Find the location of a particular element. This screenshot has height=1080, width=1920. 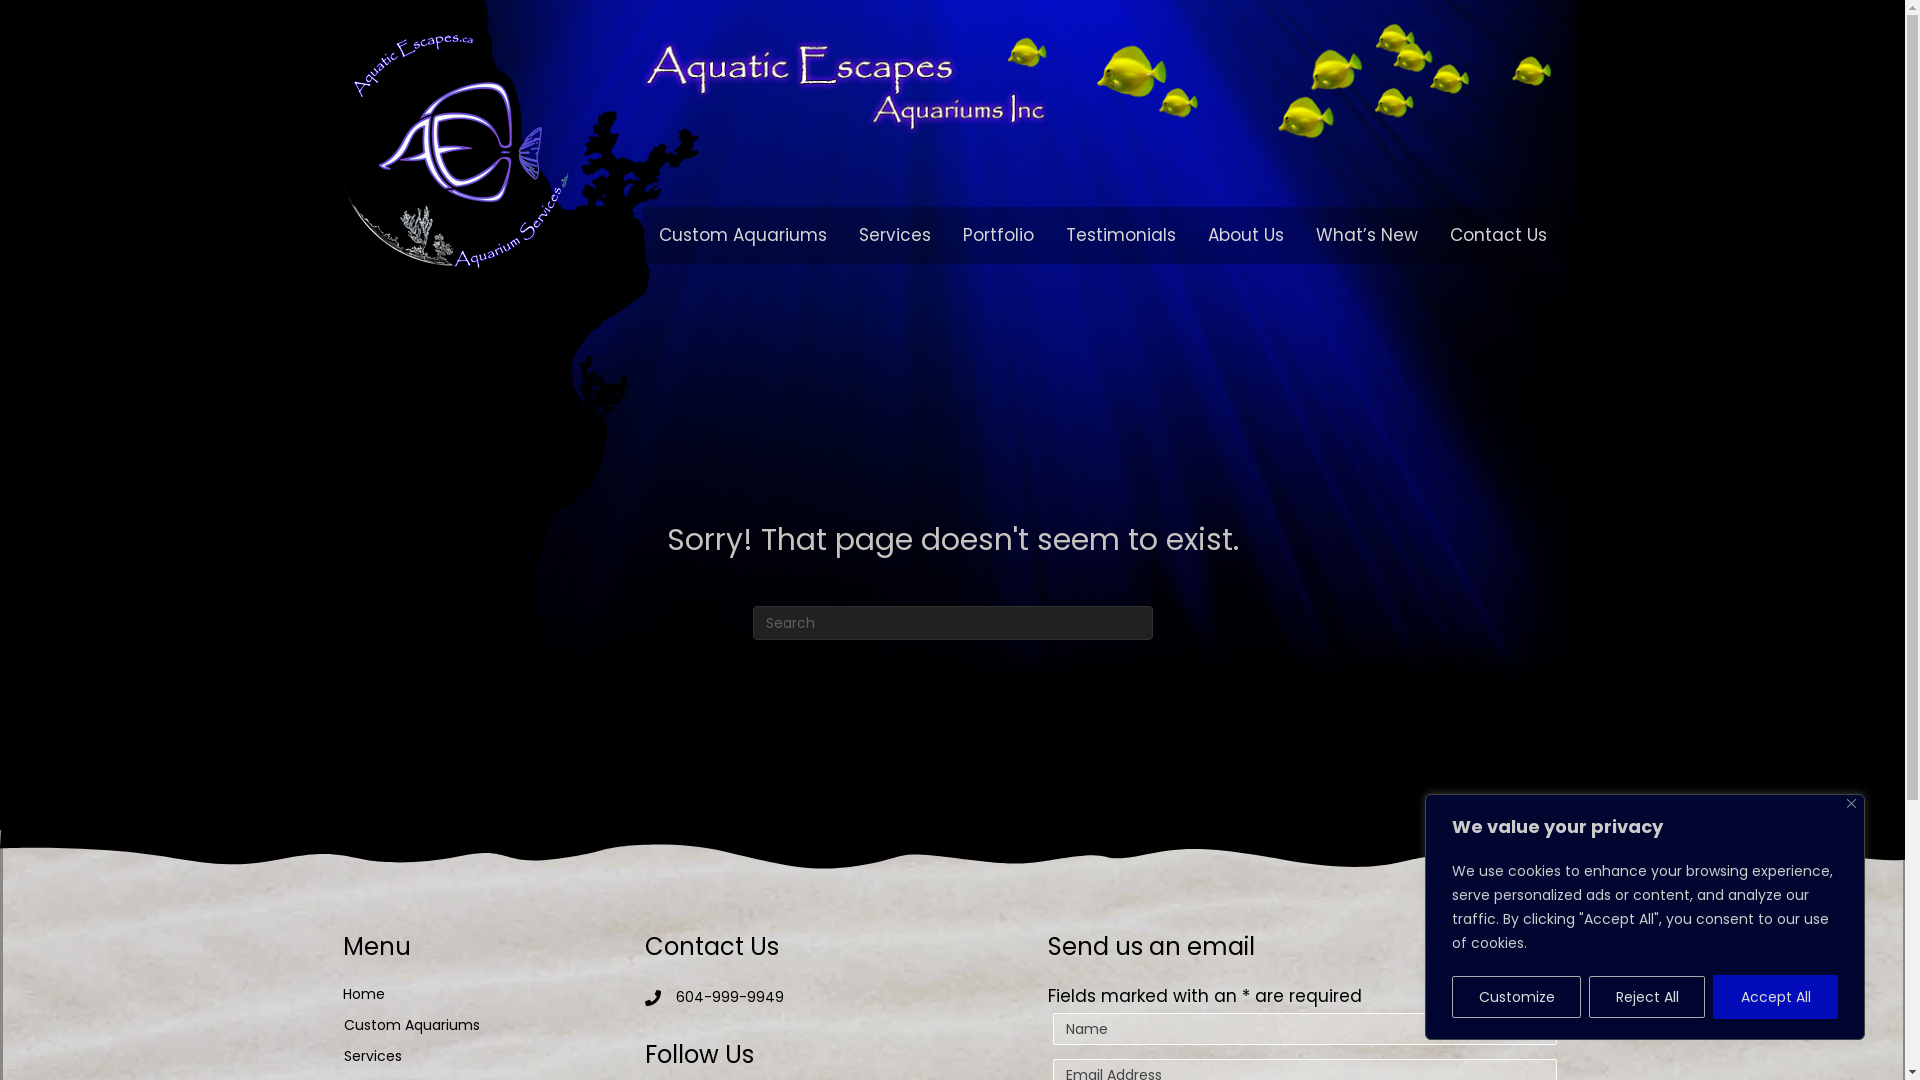

Custom Aquariums is located at coordinates (743, 236).